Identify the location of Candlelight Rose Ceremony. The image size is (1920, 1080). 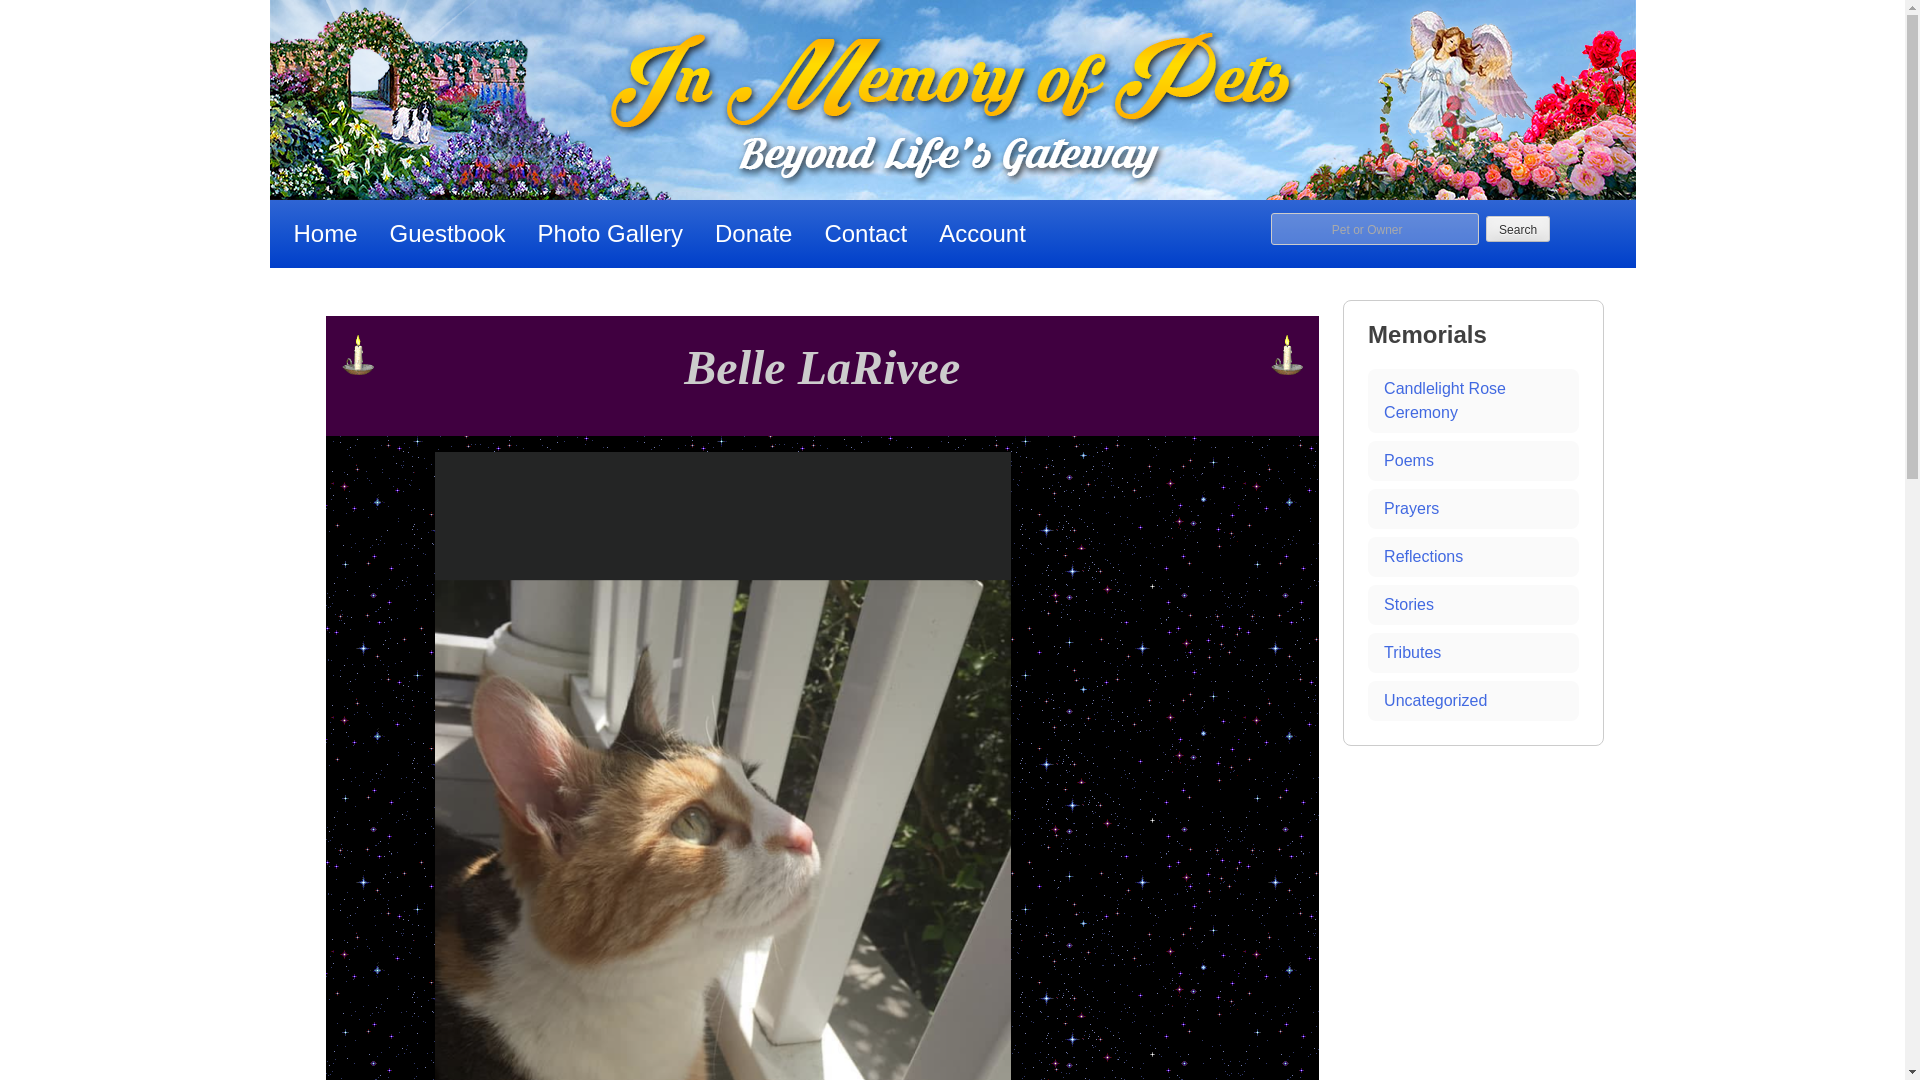
(1472, 401).